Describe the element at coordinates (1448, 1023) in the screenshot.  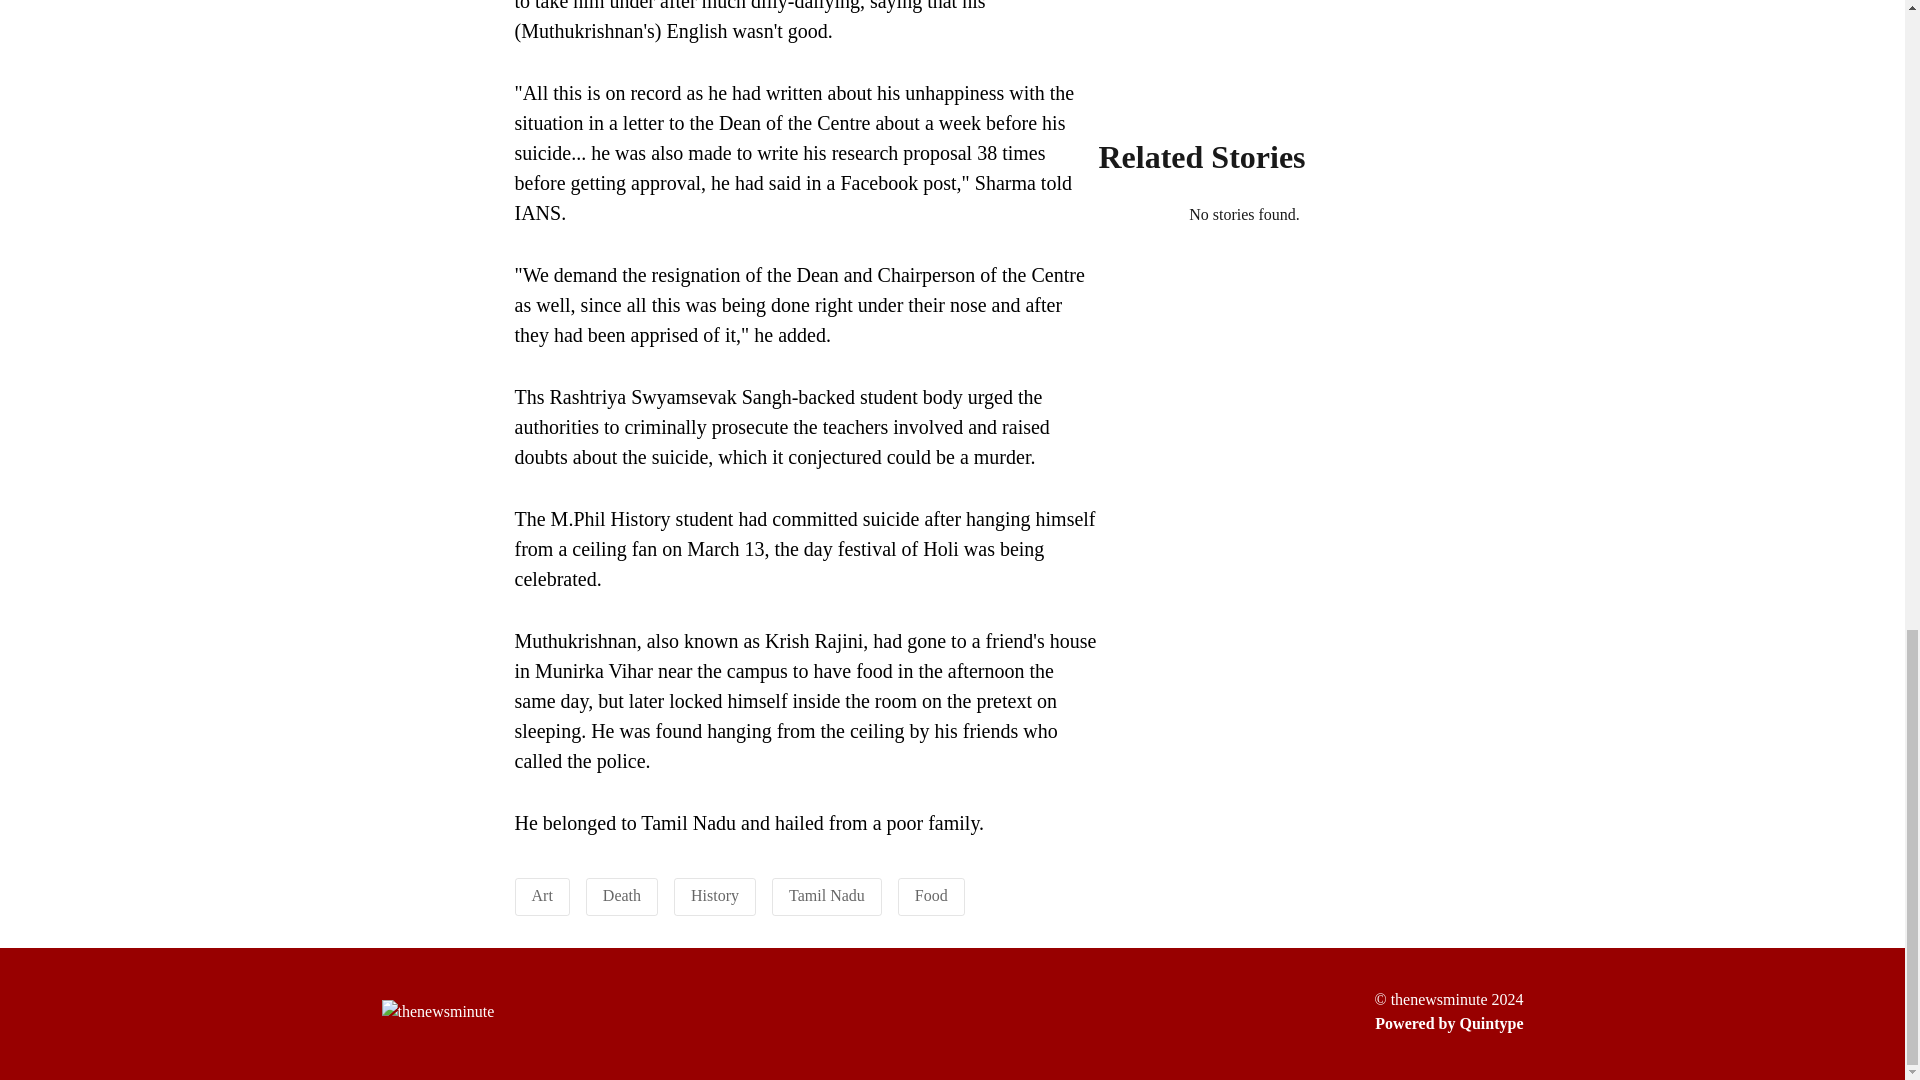
I see `Powered by Quintype` at that location.